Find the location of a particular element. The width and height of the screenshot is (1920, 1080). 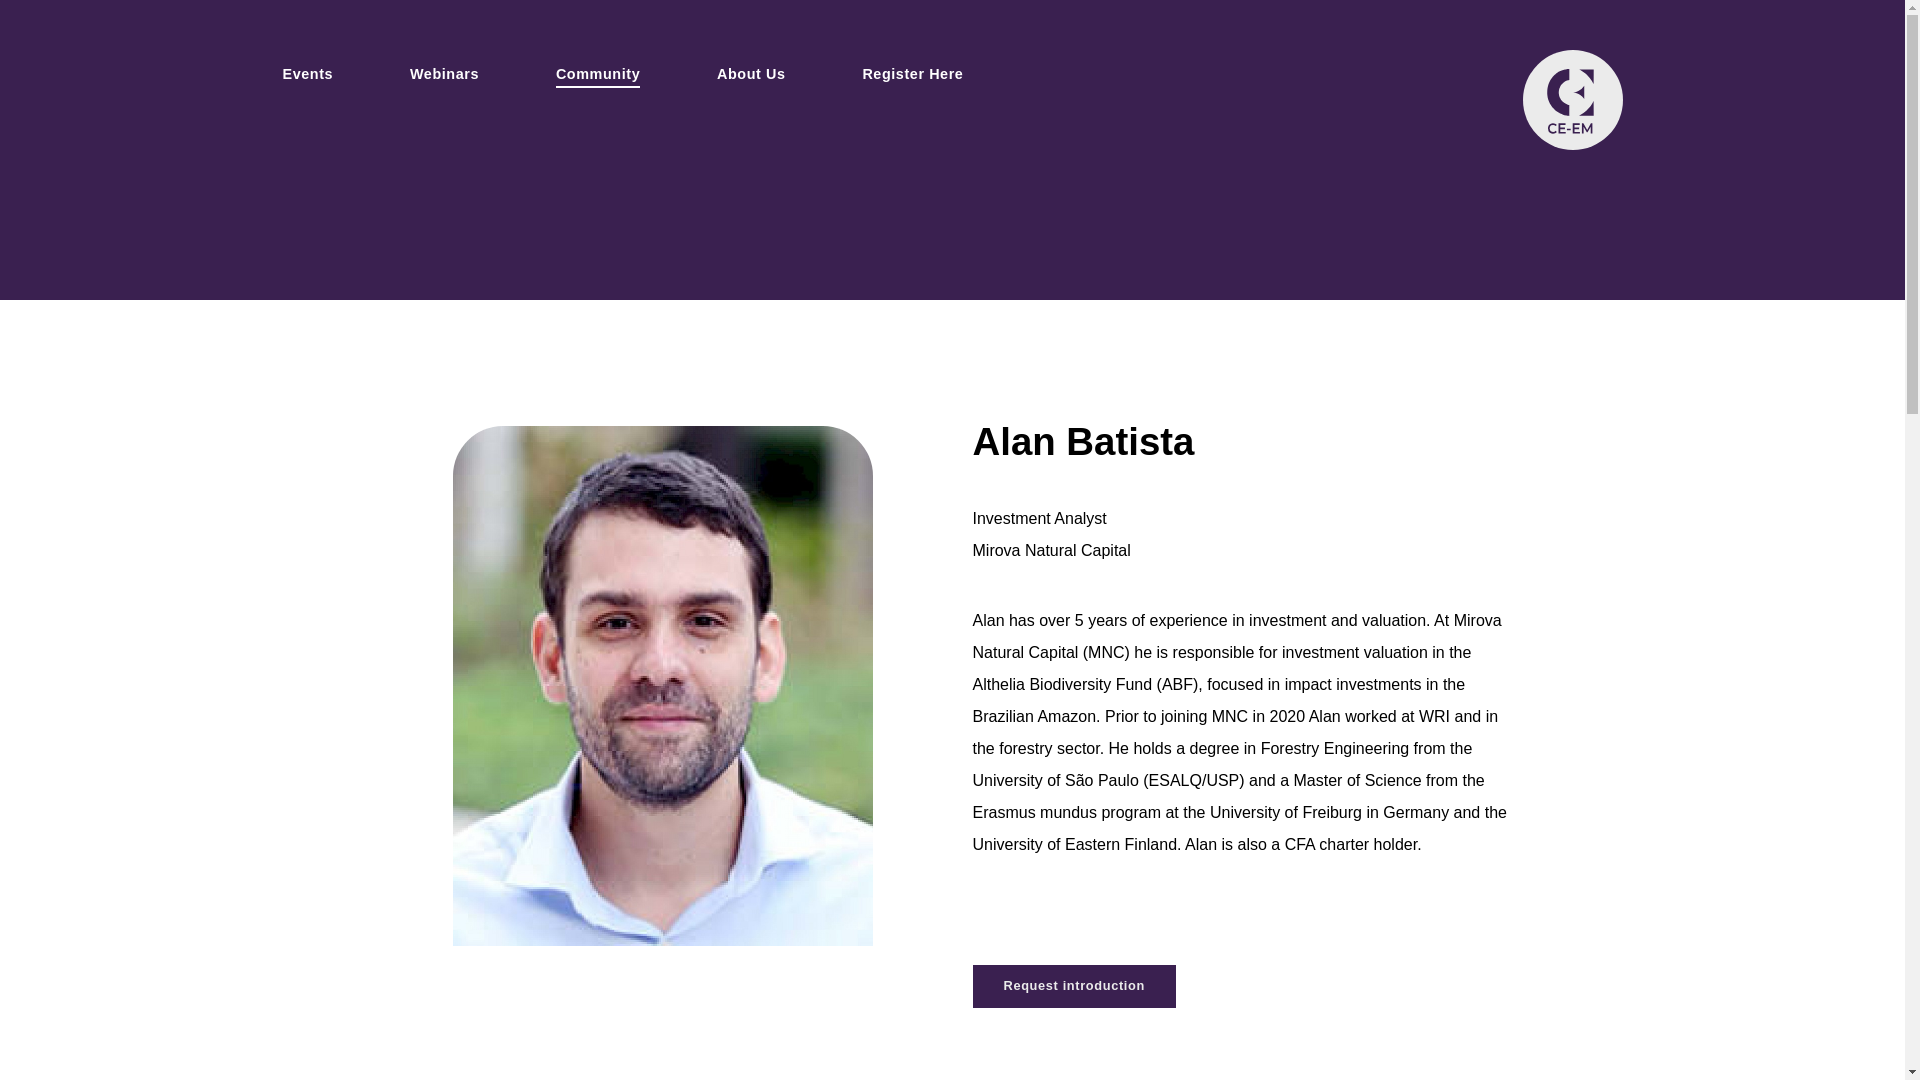

Request introduction is located at coordinates (1073, 986).